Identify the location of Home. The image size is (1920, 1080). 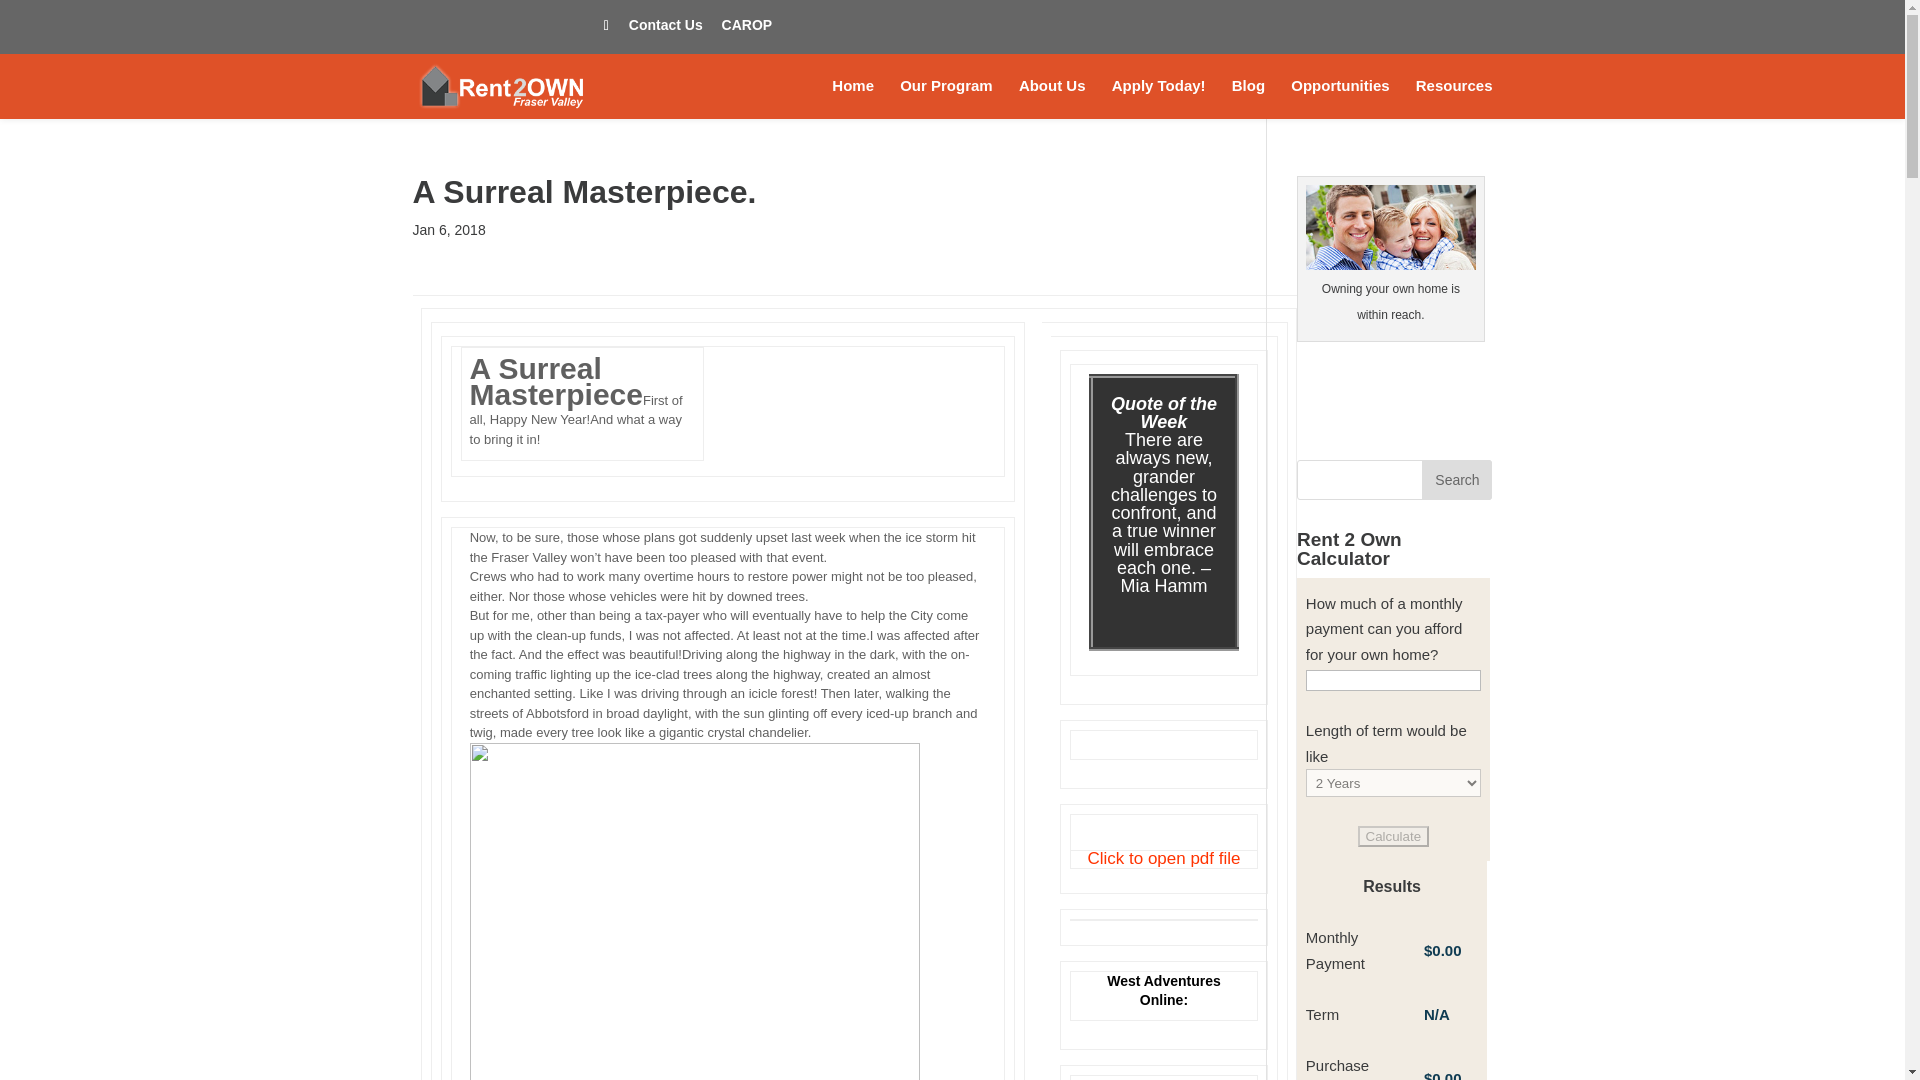
(852, 98).